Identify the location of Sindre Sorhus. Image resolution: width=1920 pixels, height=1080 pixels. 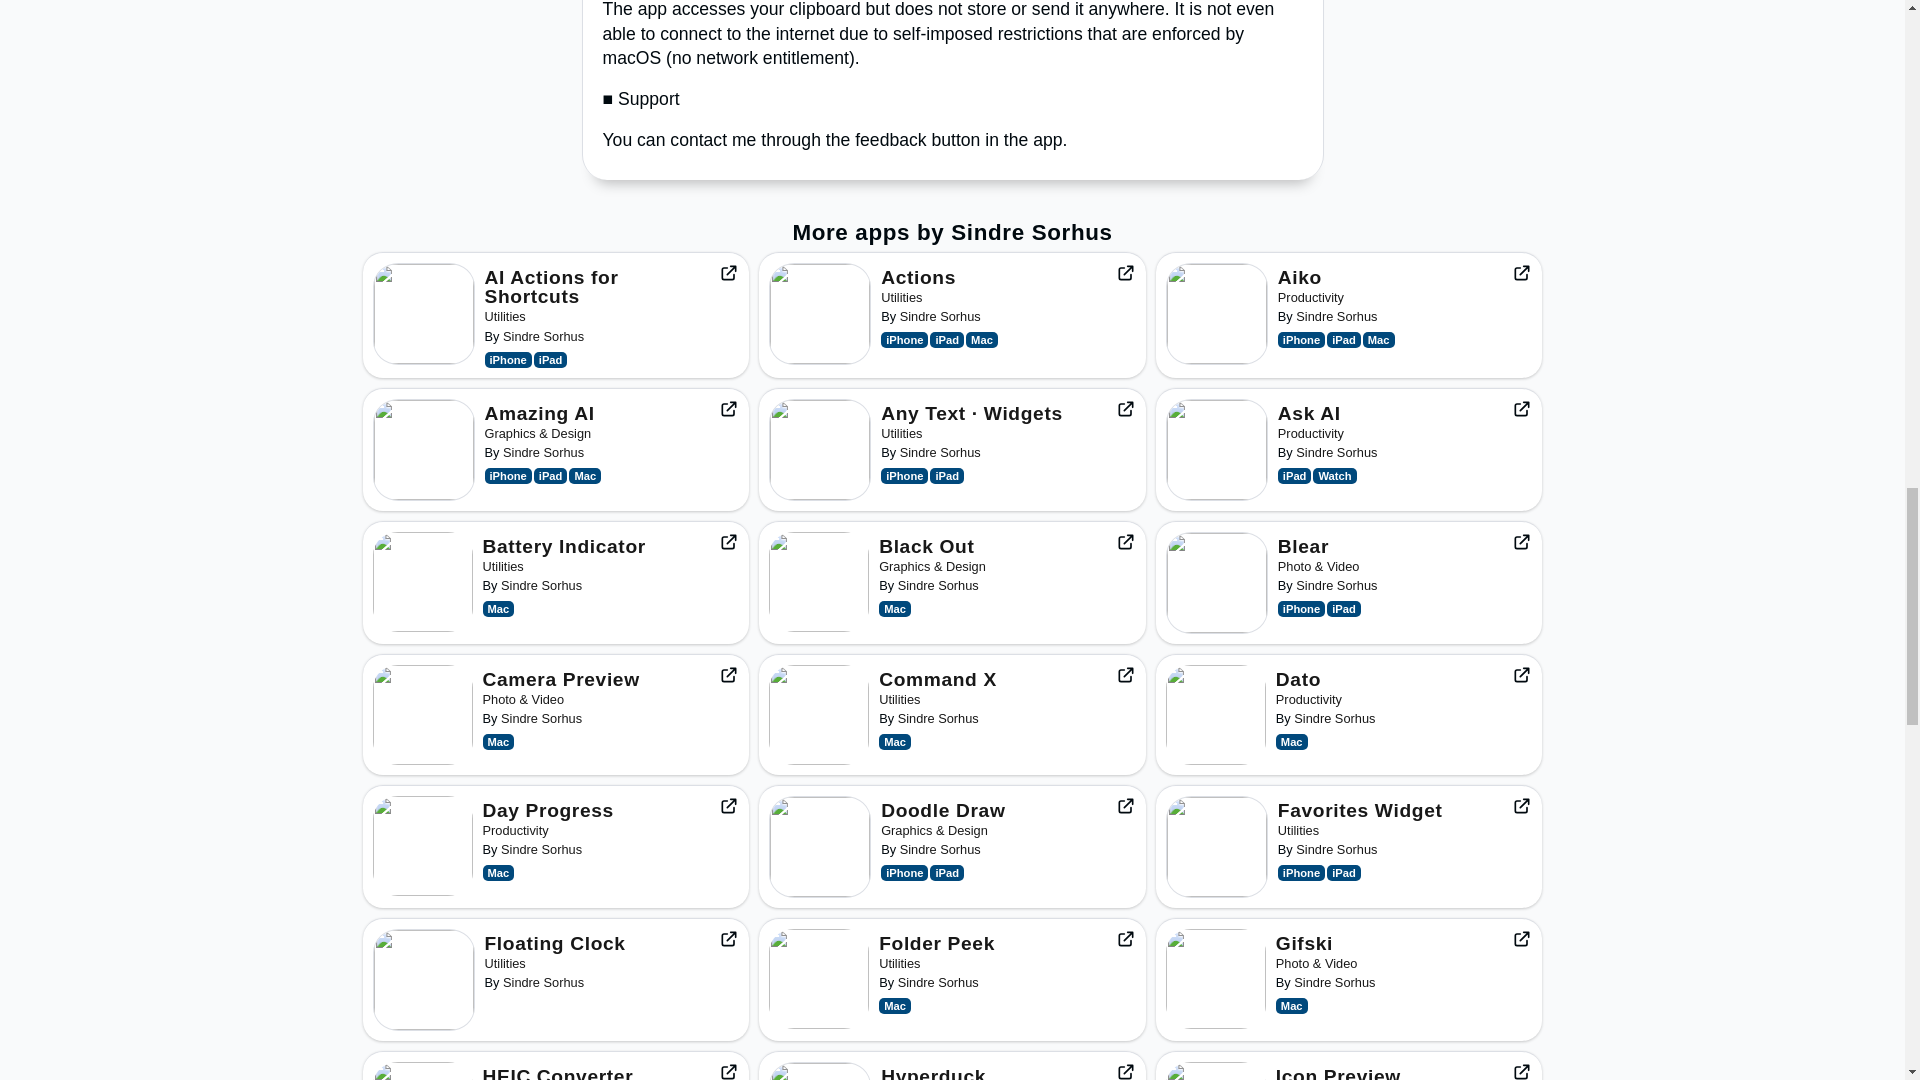
(543, 452).